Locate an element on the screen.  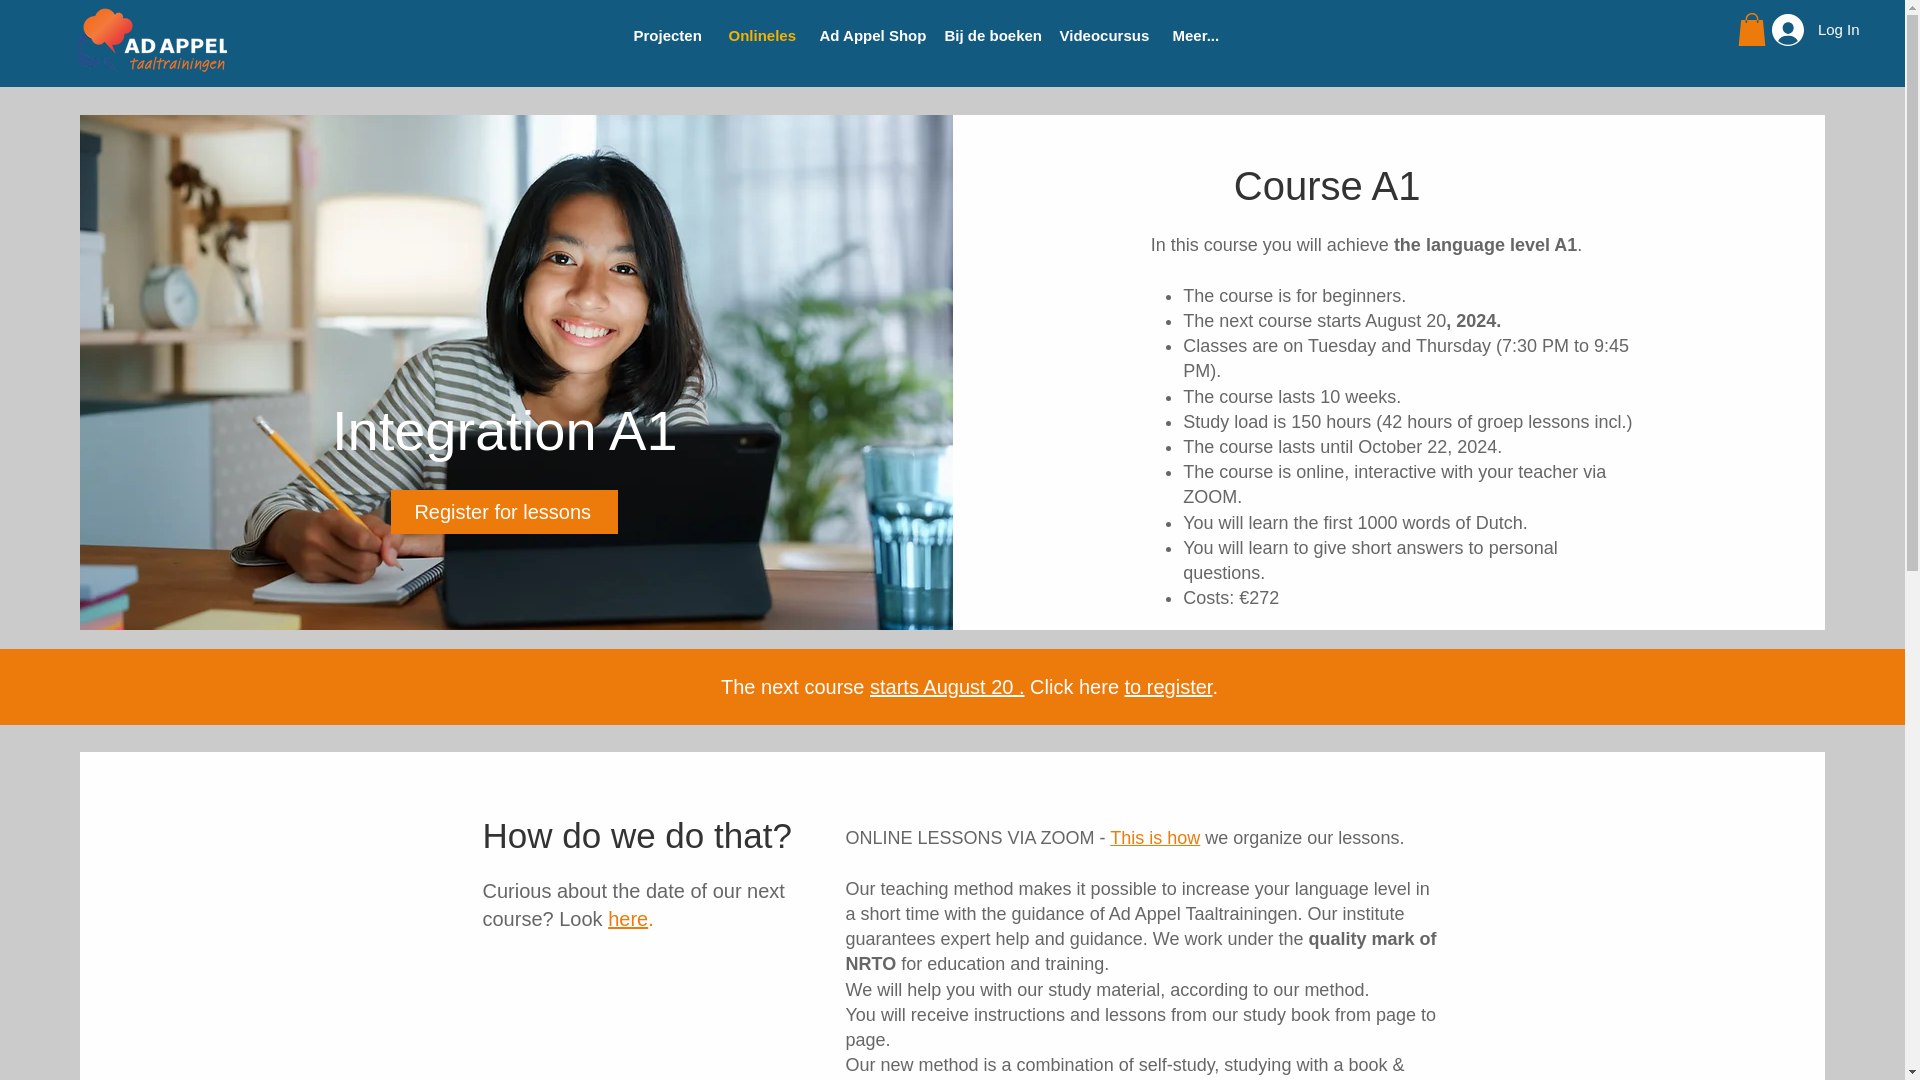
Ad Appel Shop is located at coordinates (866, 35).